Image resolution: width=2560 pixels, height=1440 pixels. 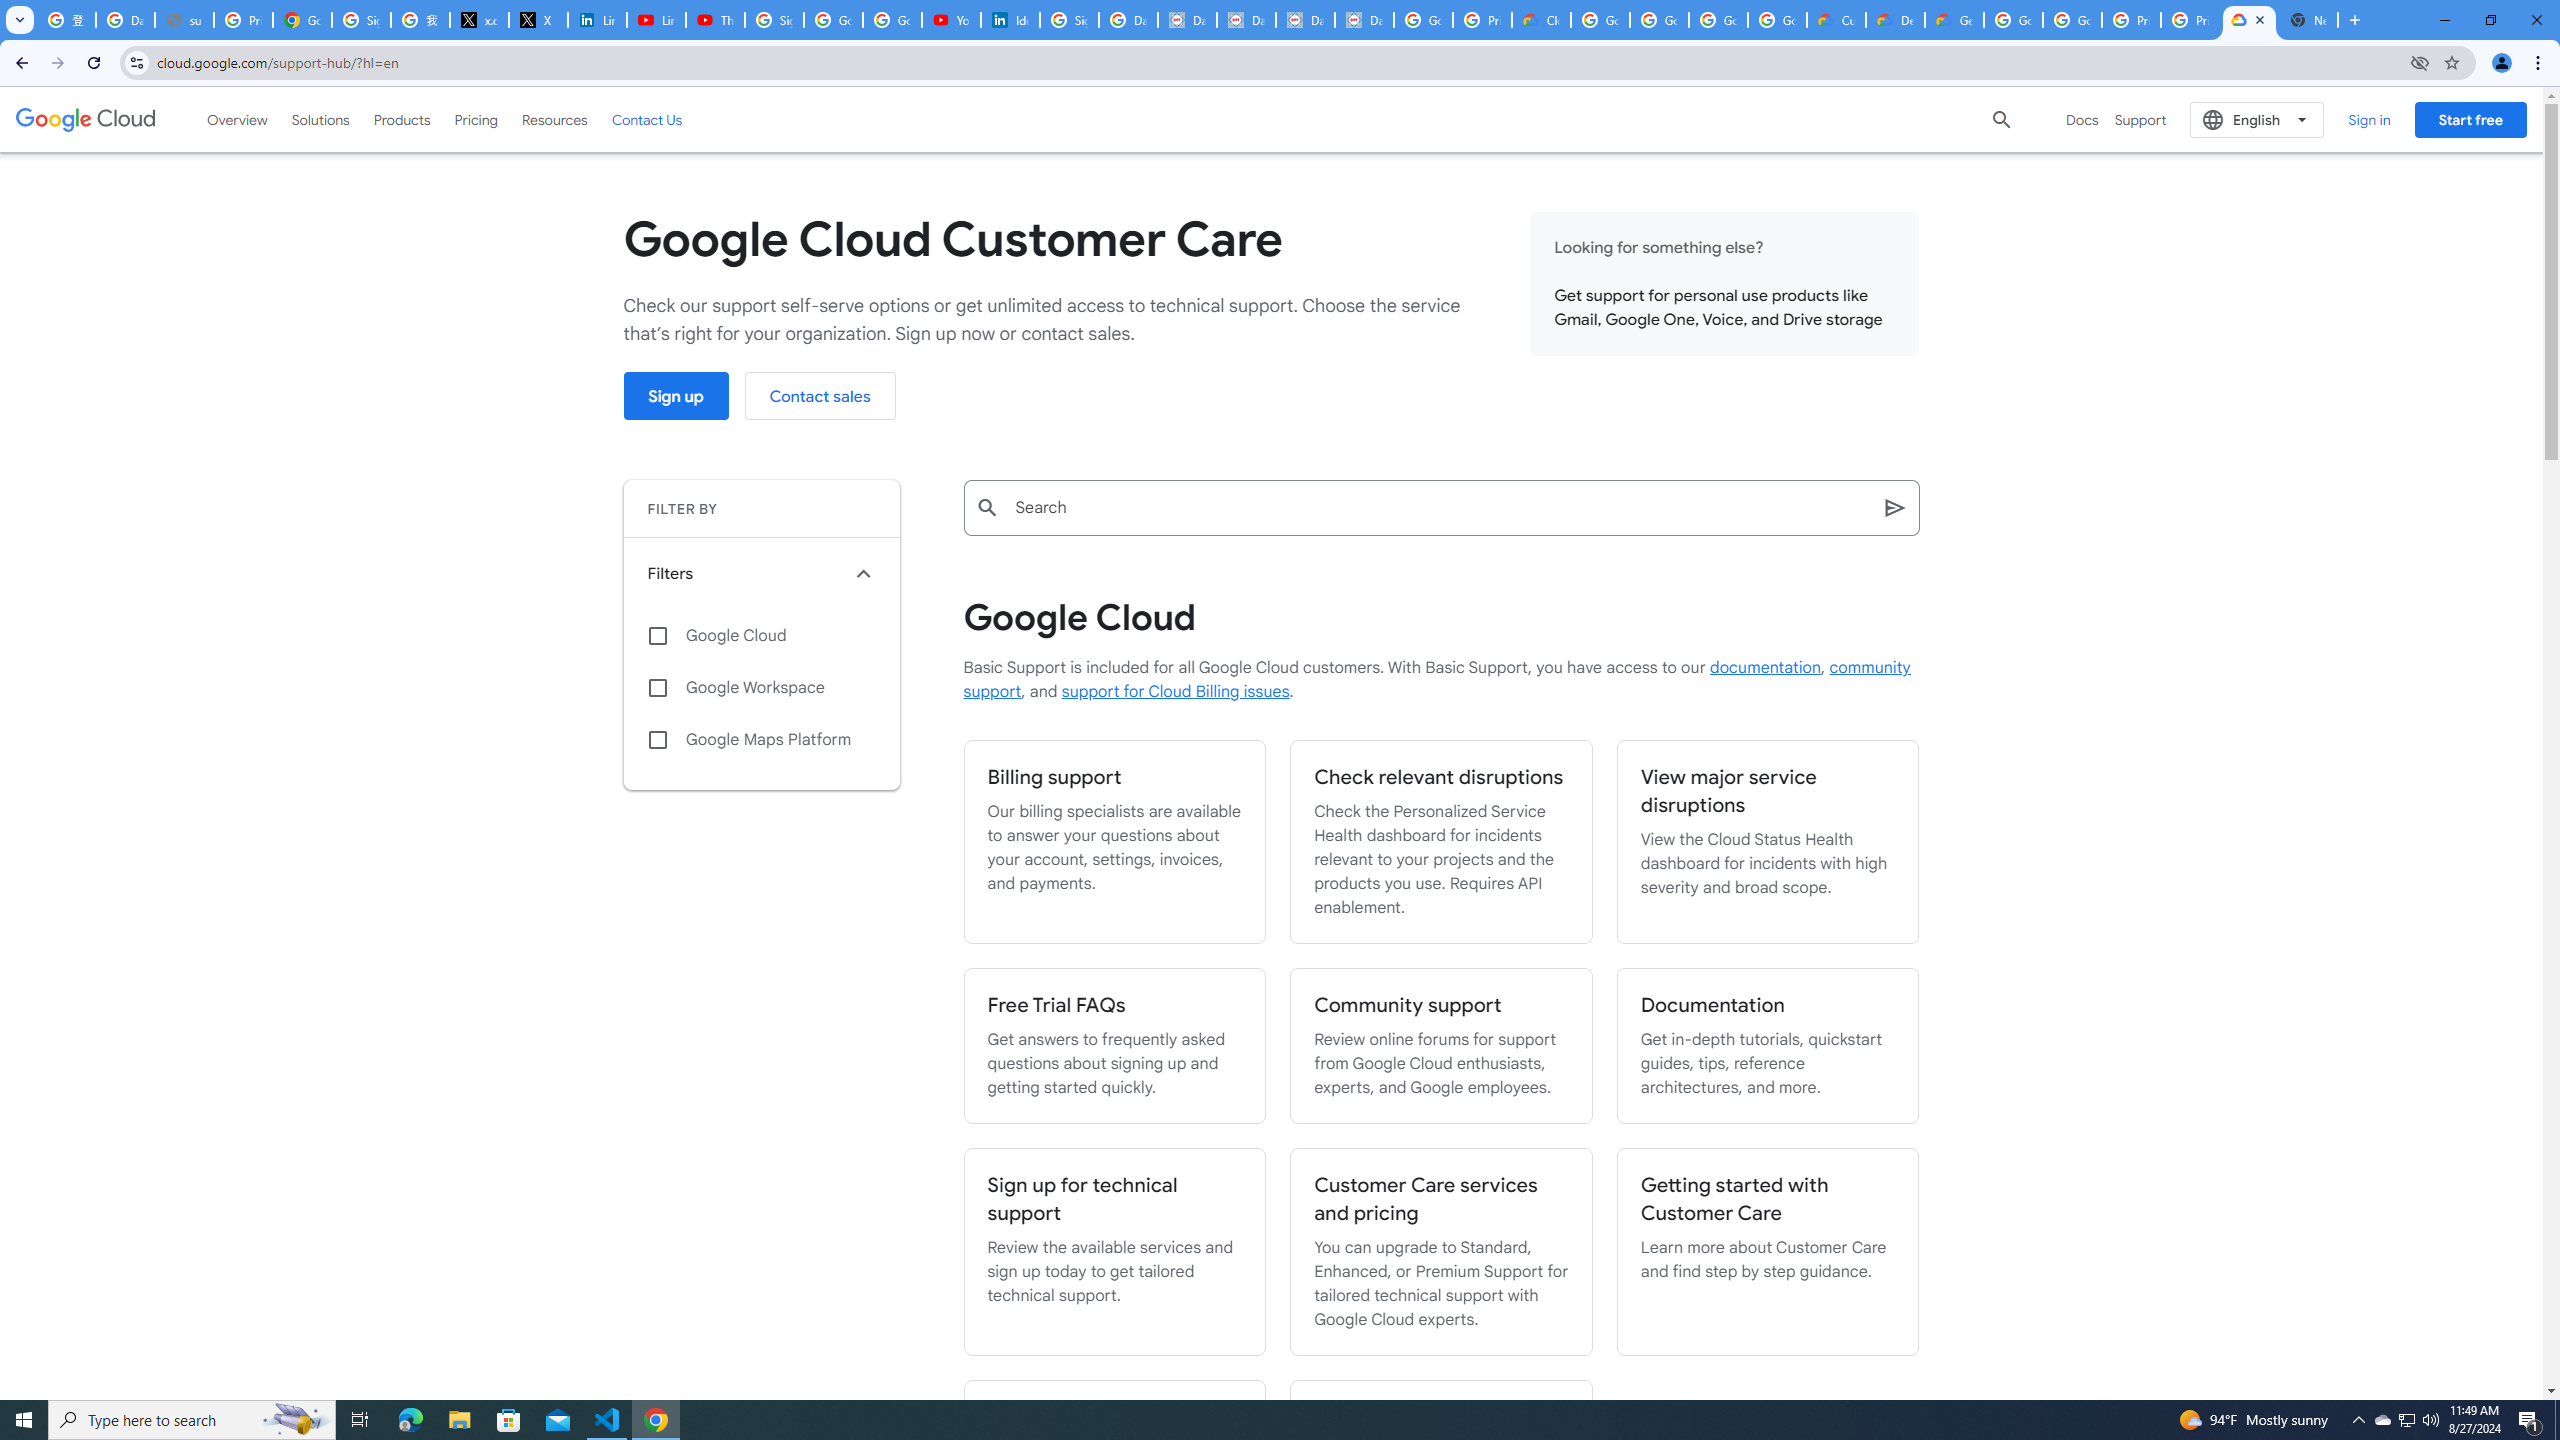 I want to click on Cloud Data Processing Addendum | Google Cloud, so click(x=1540, y=20).